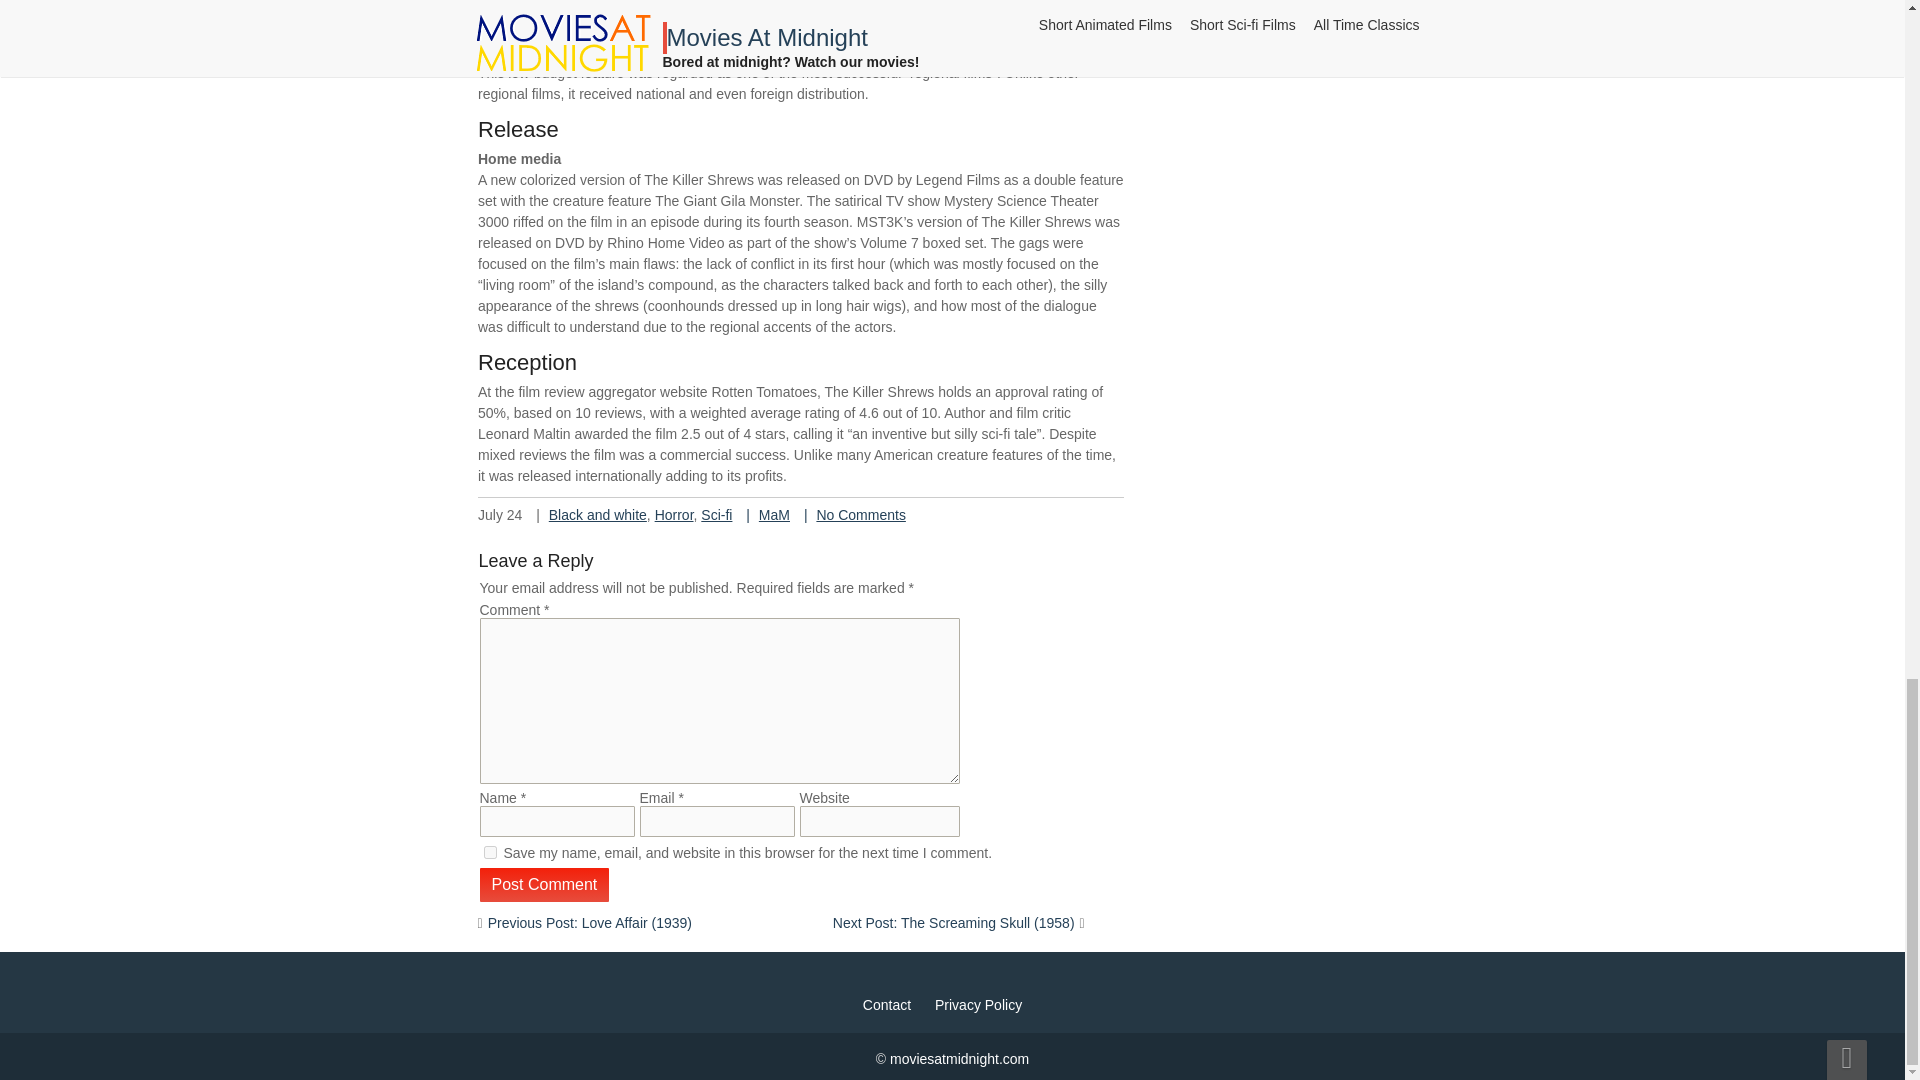  What do you see at coordinates (545, 884) in the screenshot?
I see `Post Comment` at bounding box center [545, 884].